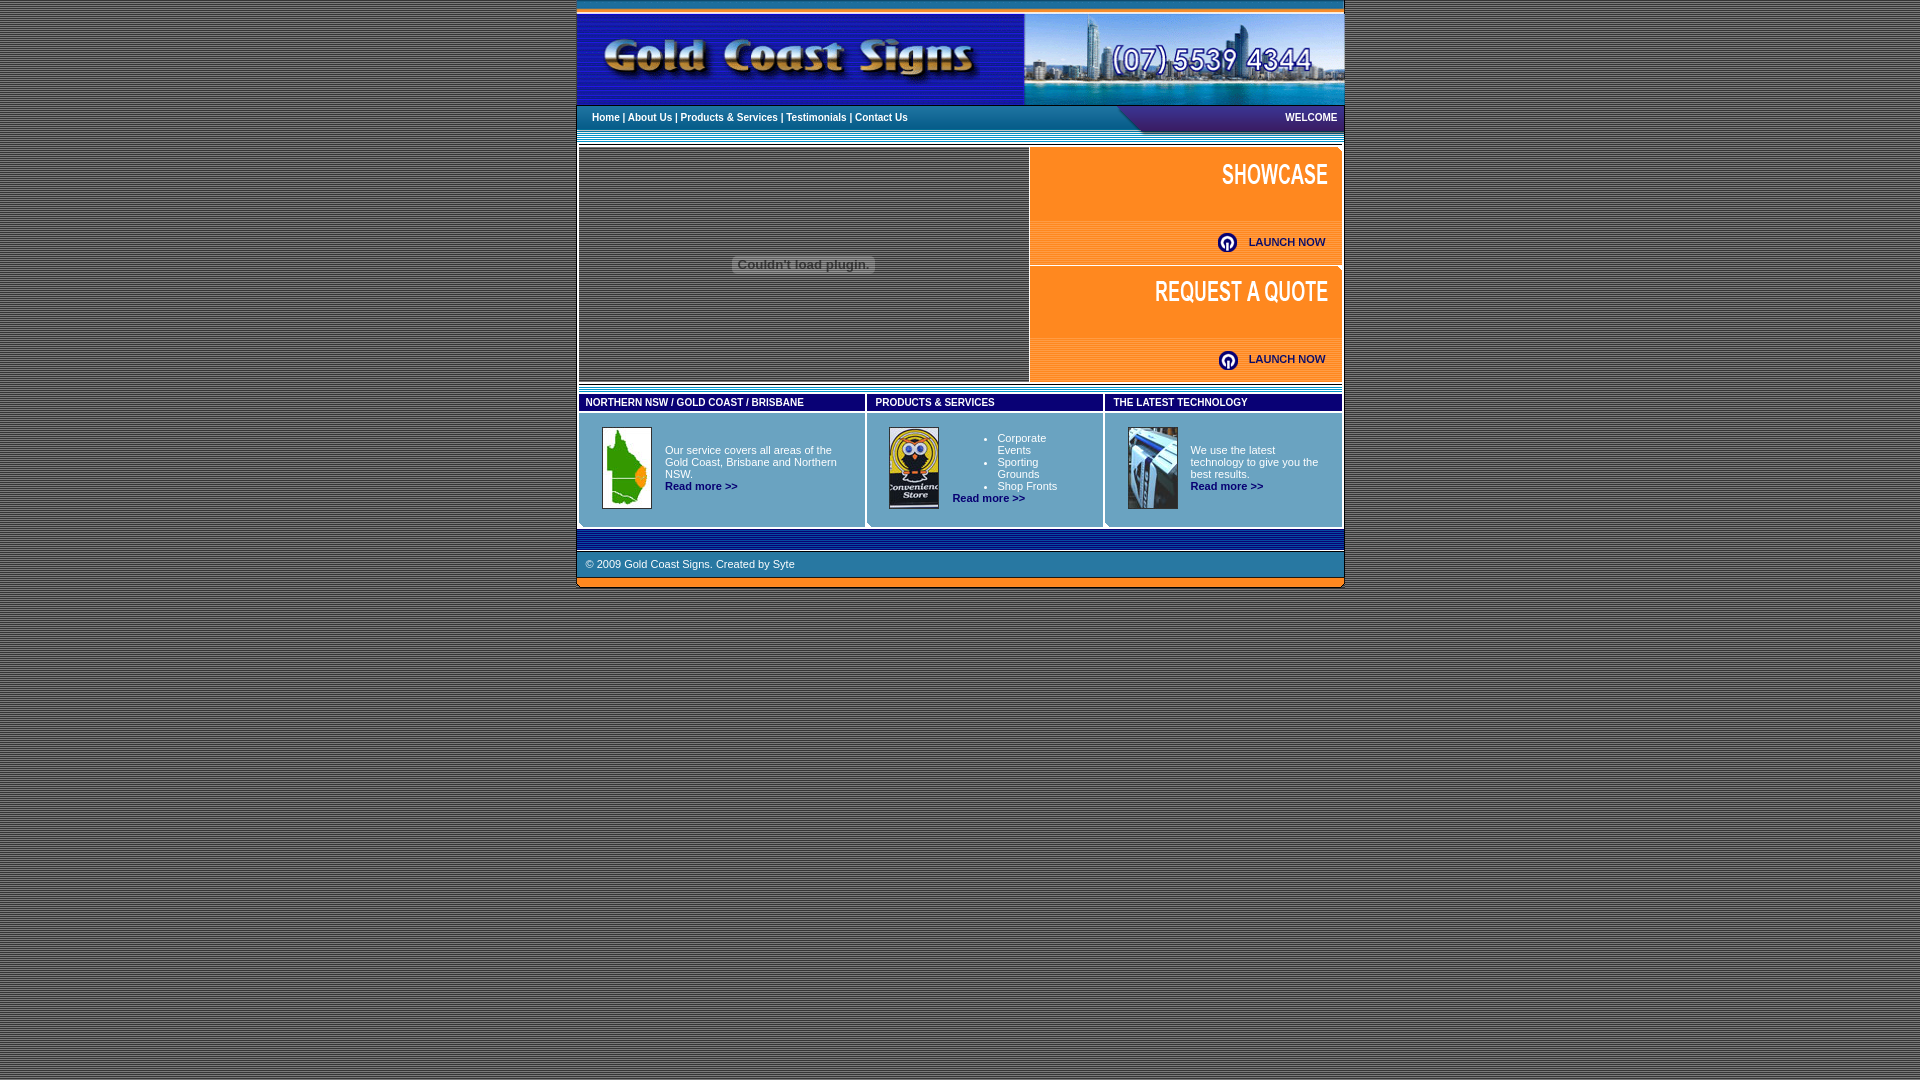  I want to click on Home, so click(606, 118).